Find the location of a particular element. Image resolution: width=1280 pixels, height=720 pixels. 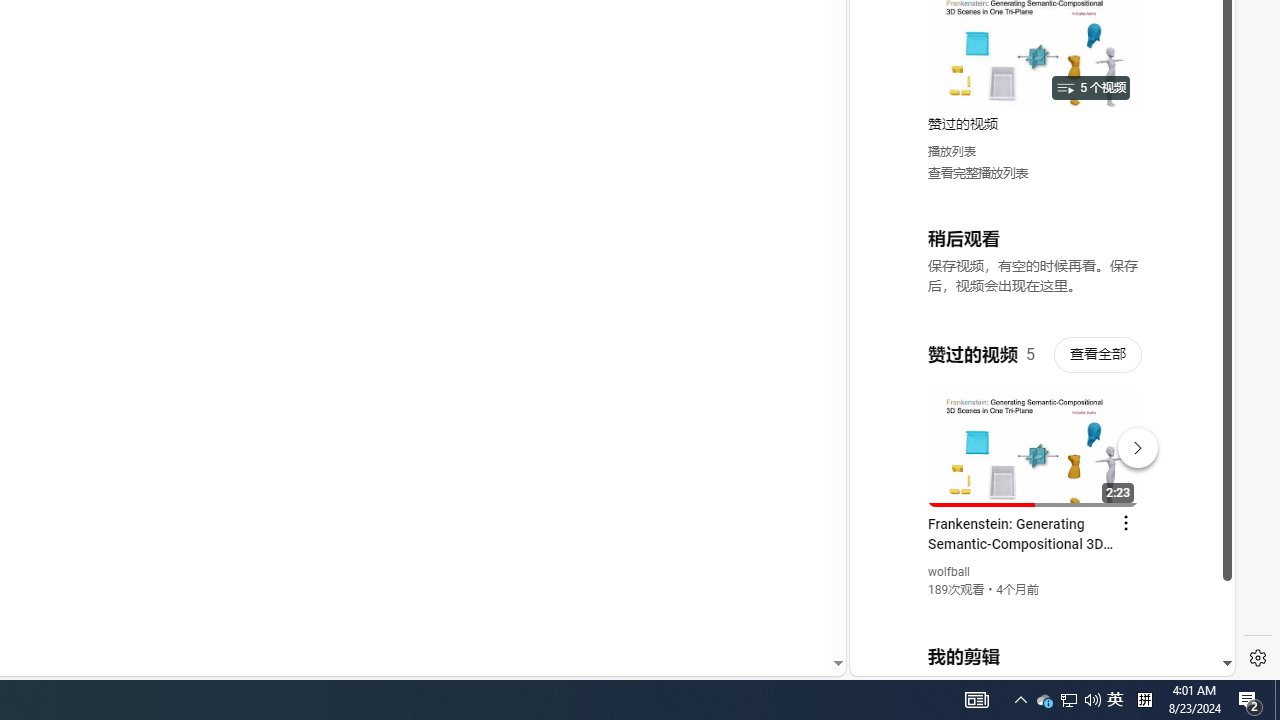

#you is located at coordinates (1034, 439).